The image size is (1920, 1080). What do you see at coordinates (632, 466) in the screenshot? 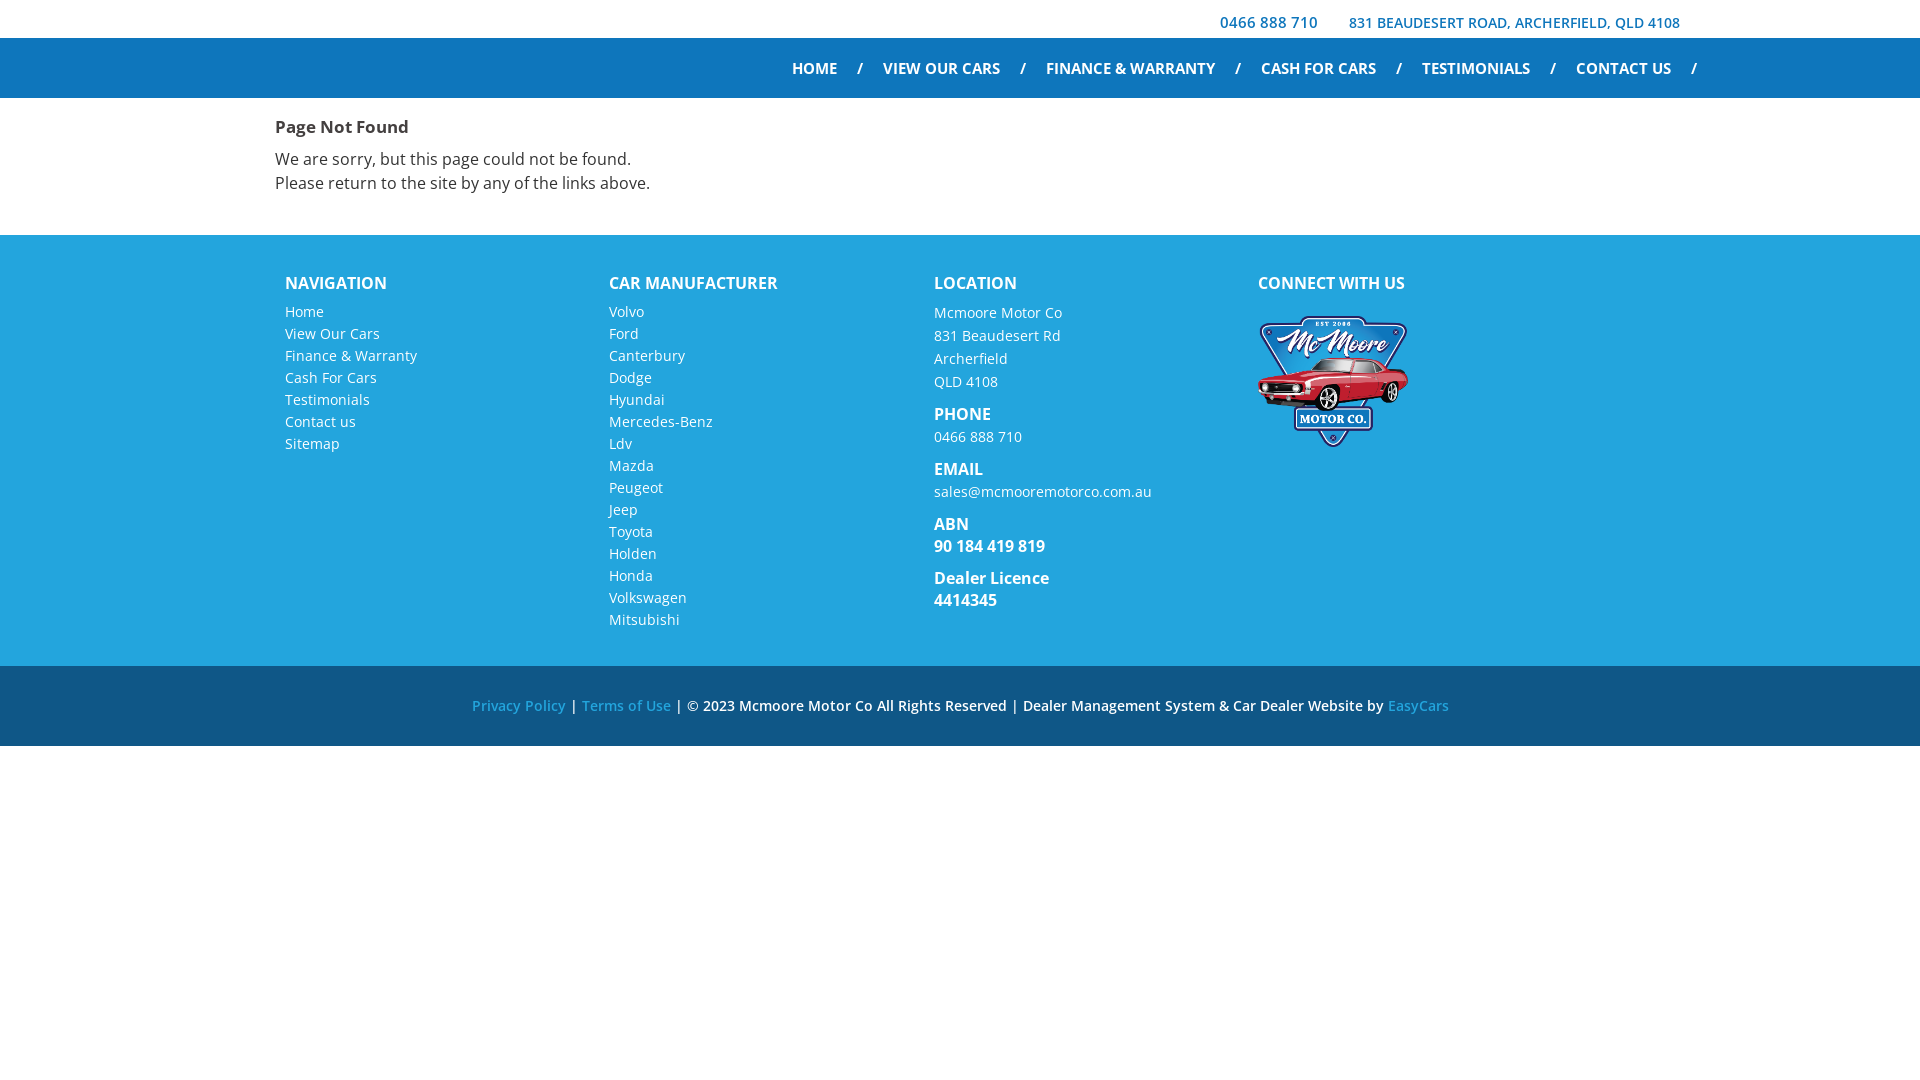
I see `Mazda` at bounding box center [632, 466].